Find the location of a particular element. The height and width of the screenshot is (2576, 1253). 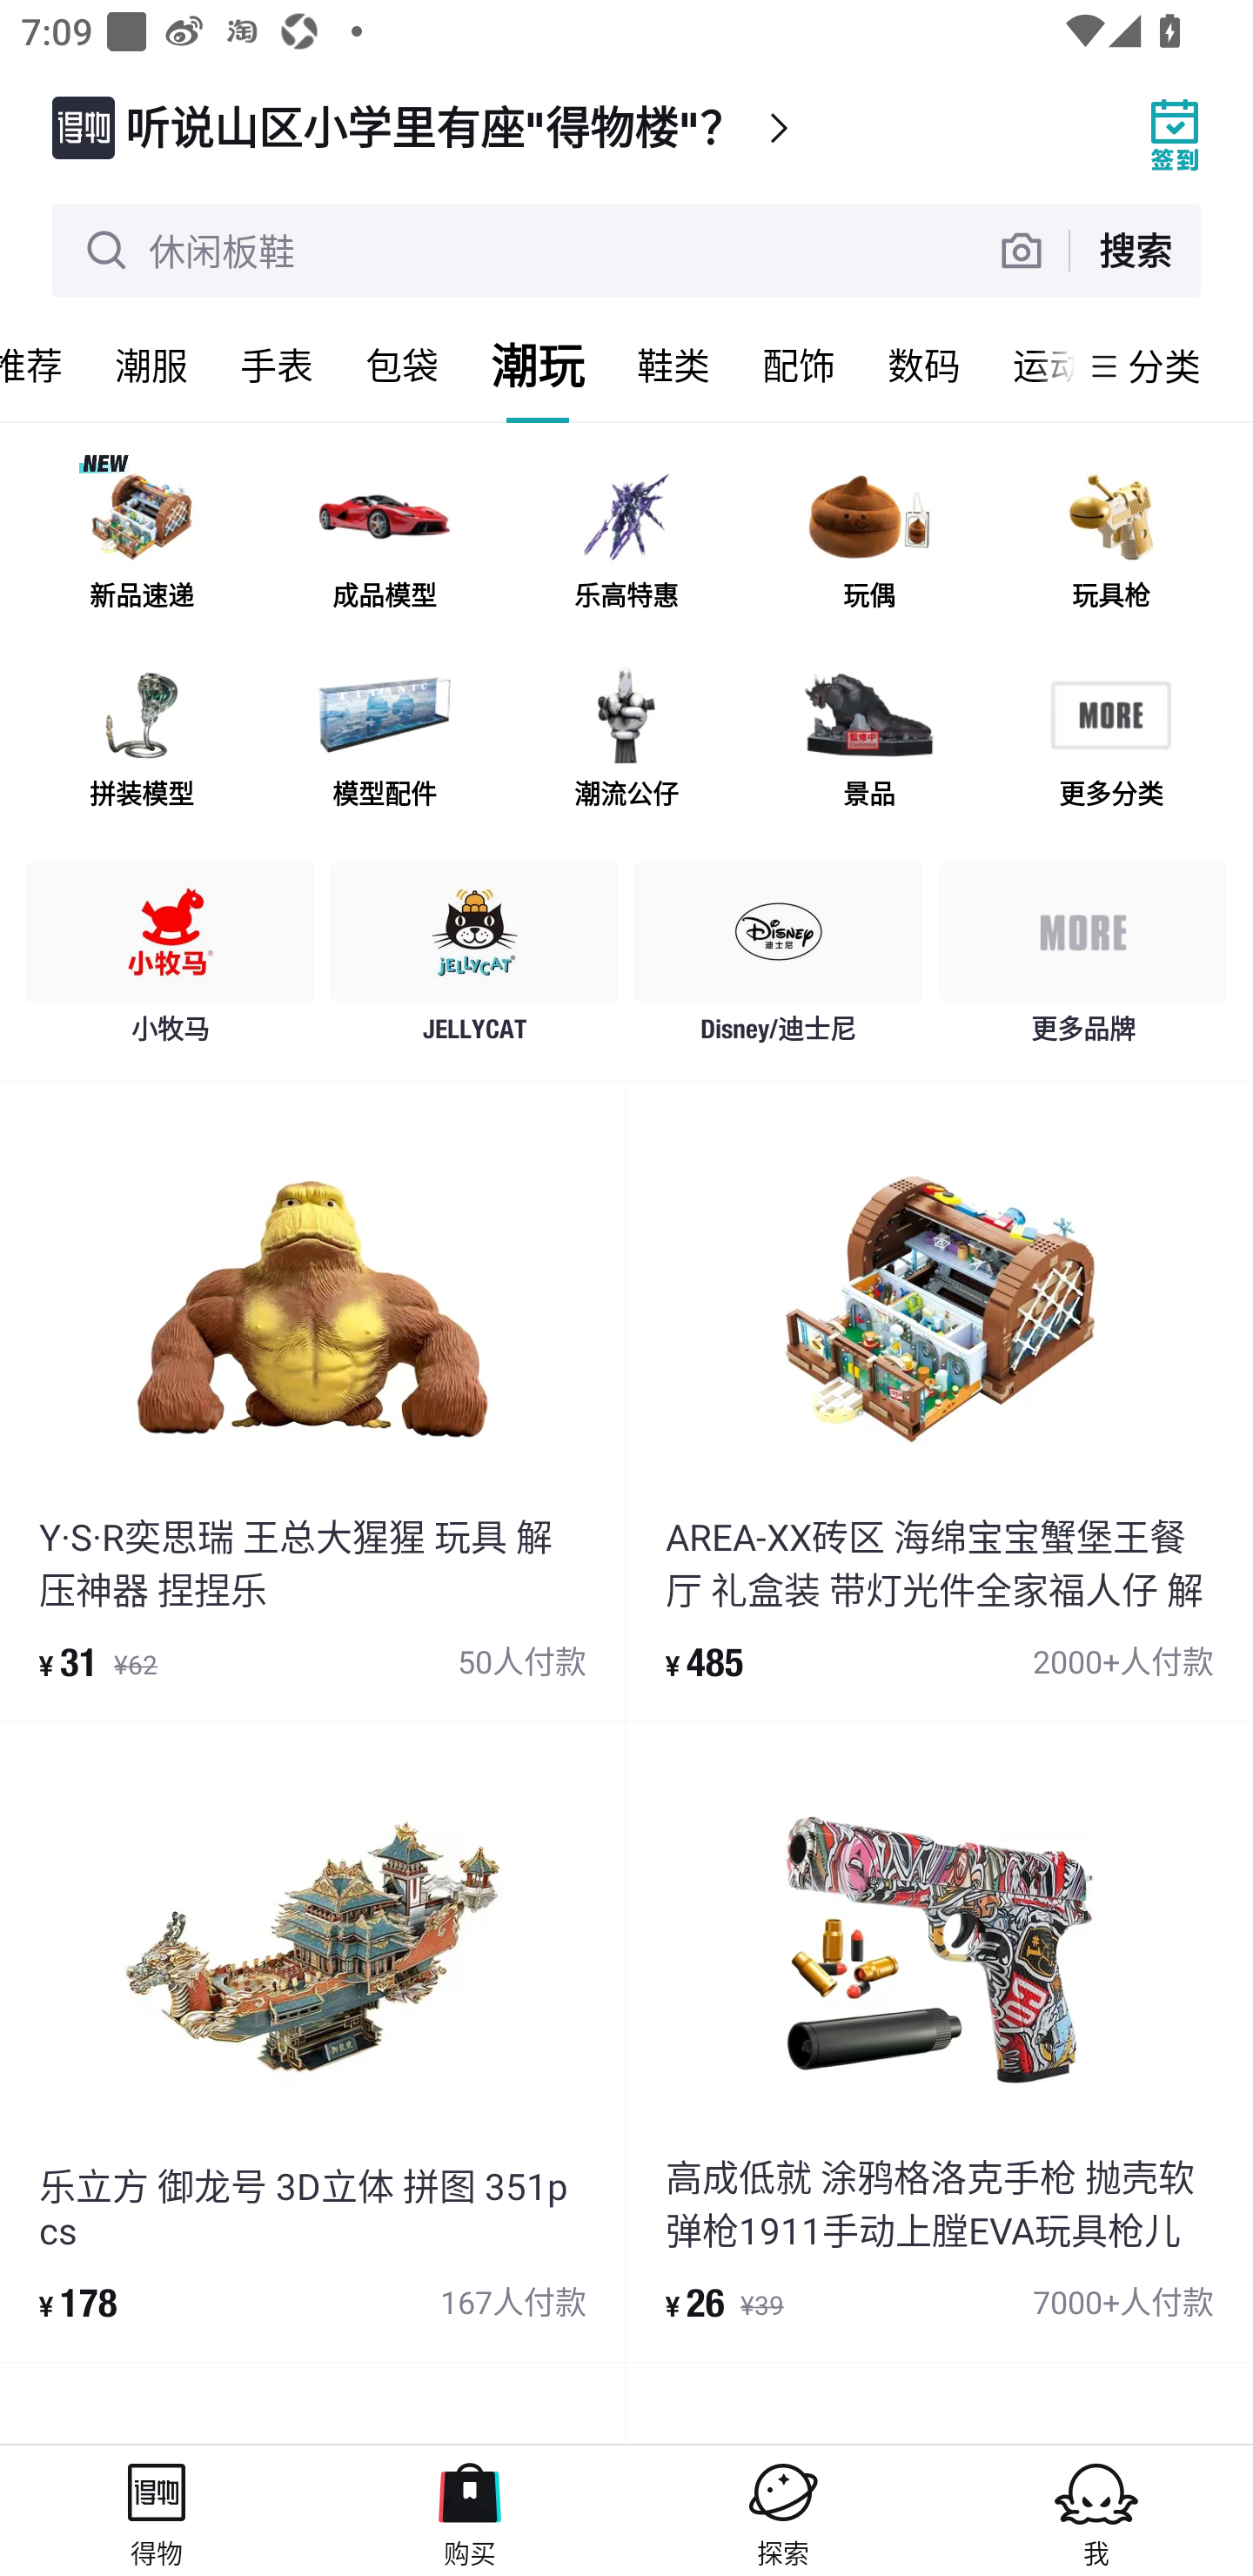

拼装模型 is located at coordinates (142, 740).